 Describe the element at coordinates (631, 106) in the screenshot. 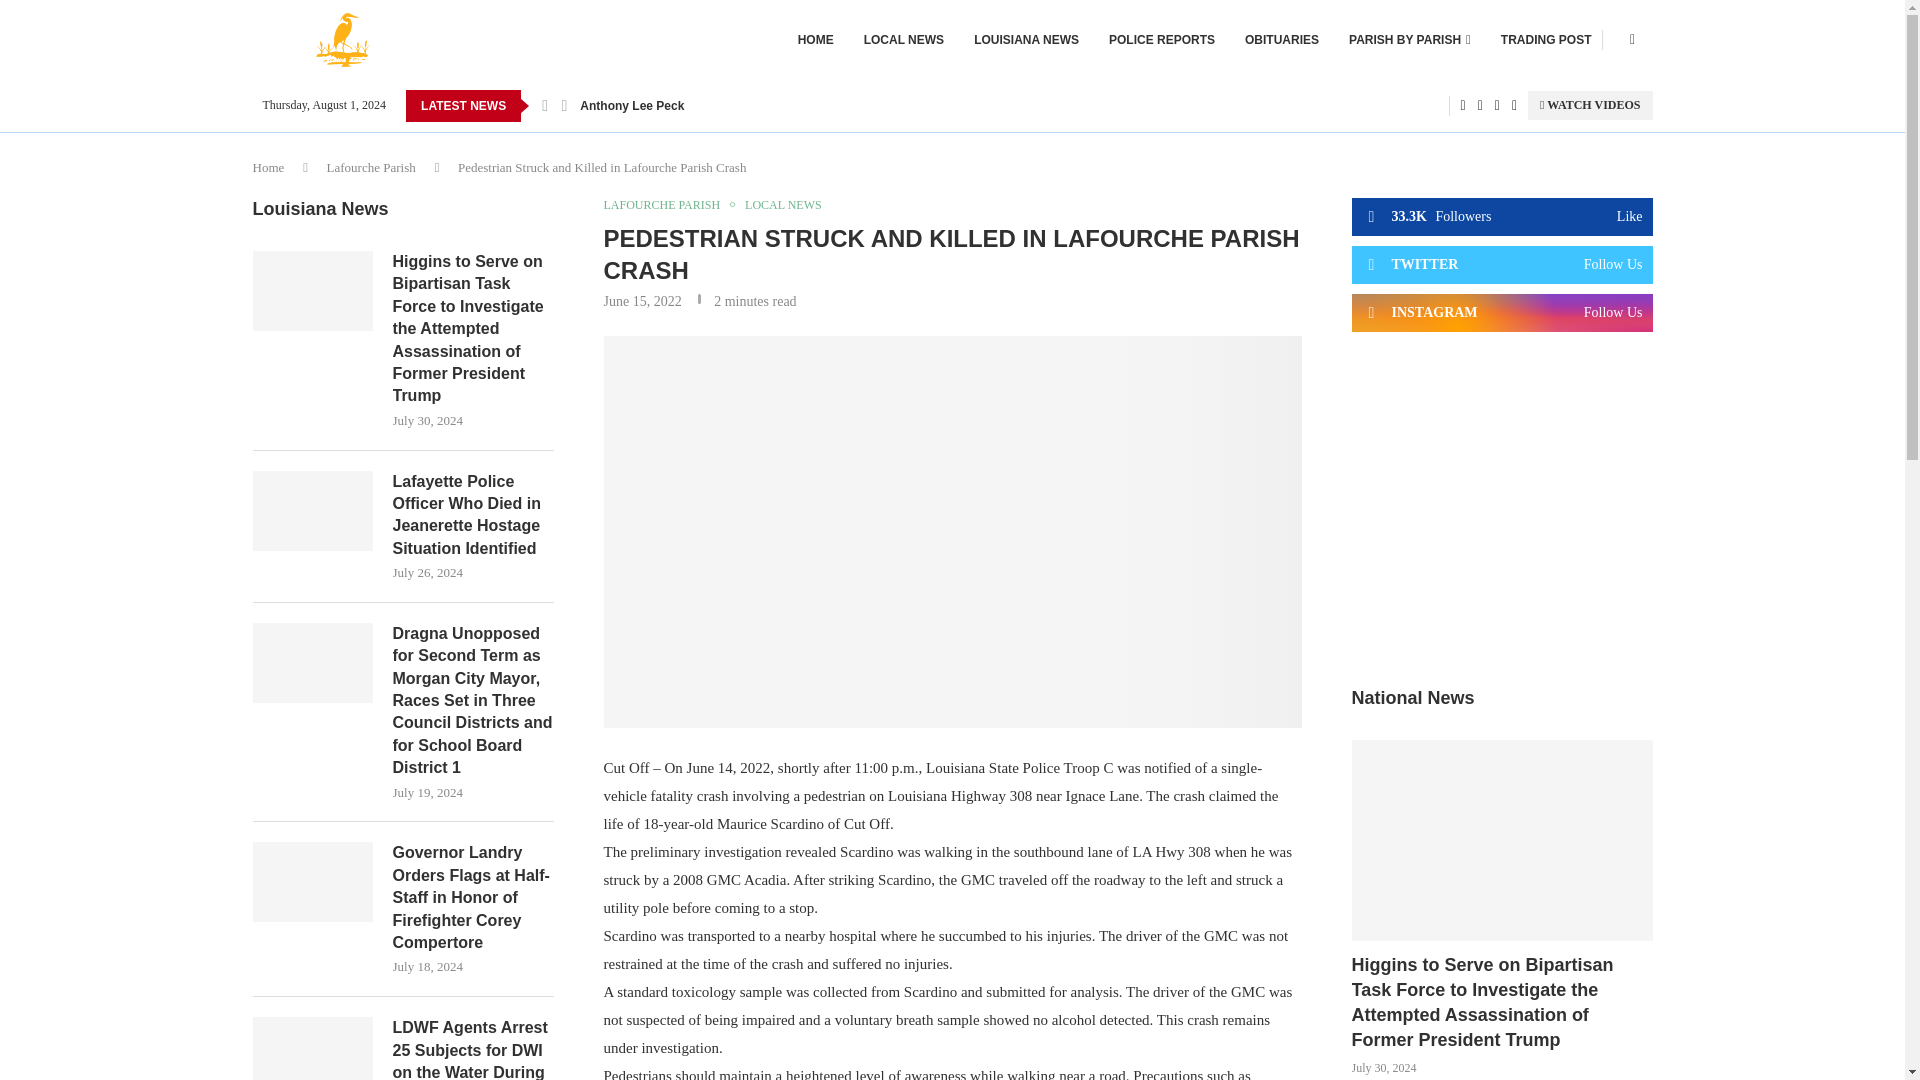

I see `Anthony Lee Peck` at that location.